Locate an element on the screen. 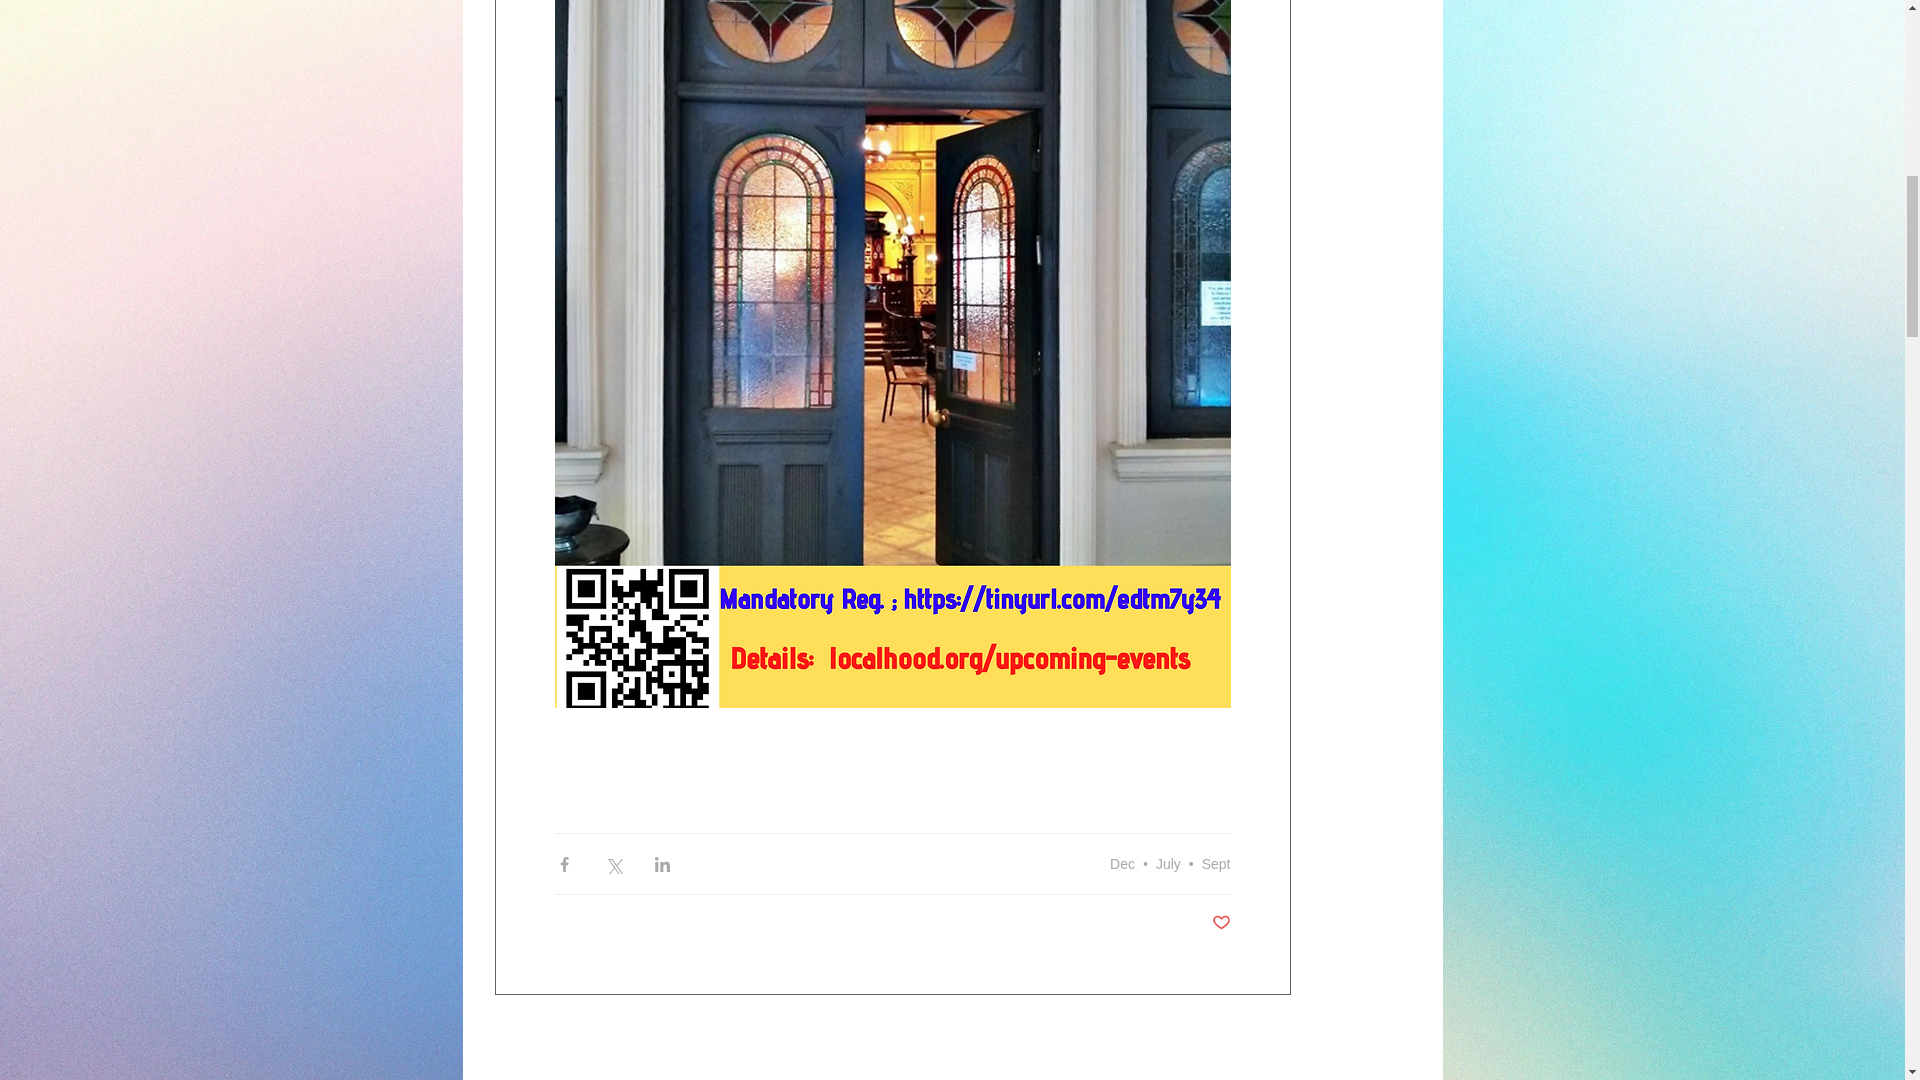  Post not marked as liked is located at coordinates (1220, 923).